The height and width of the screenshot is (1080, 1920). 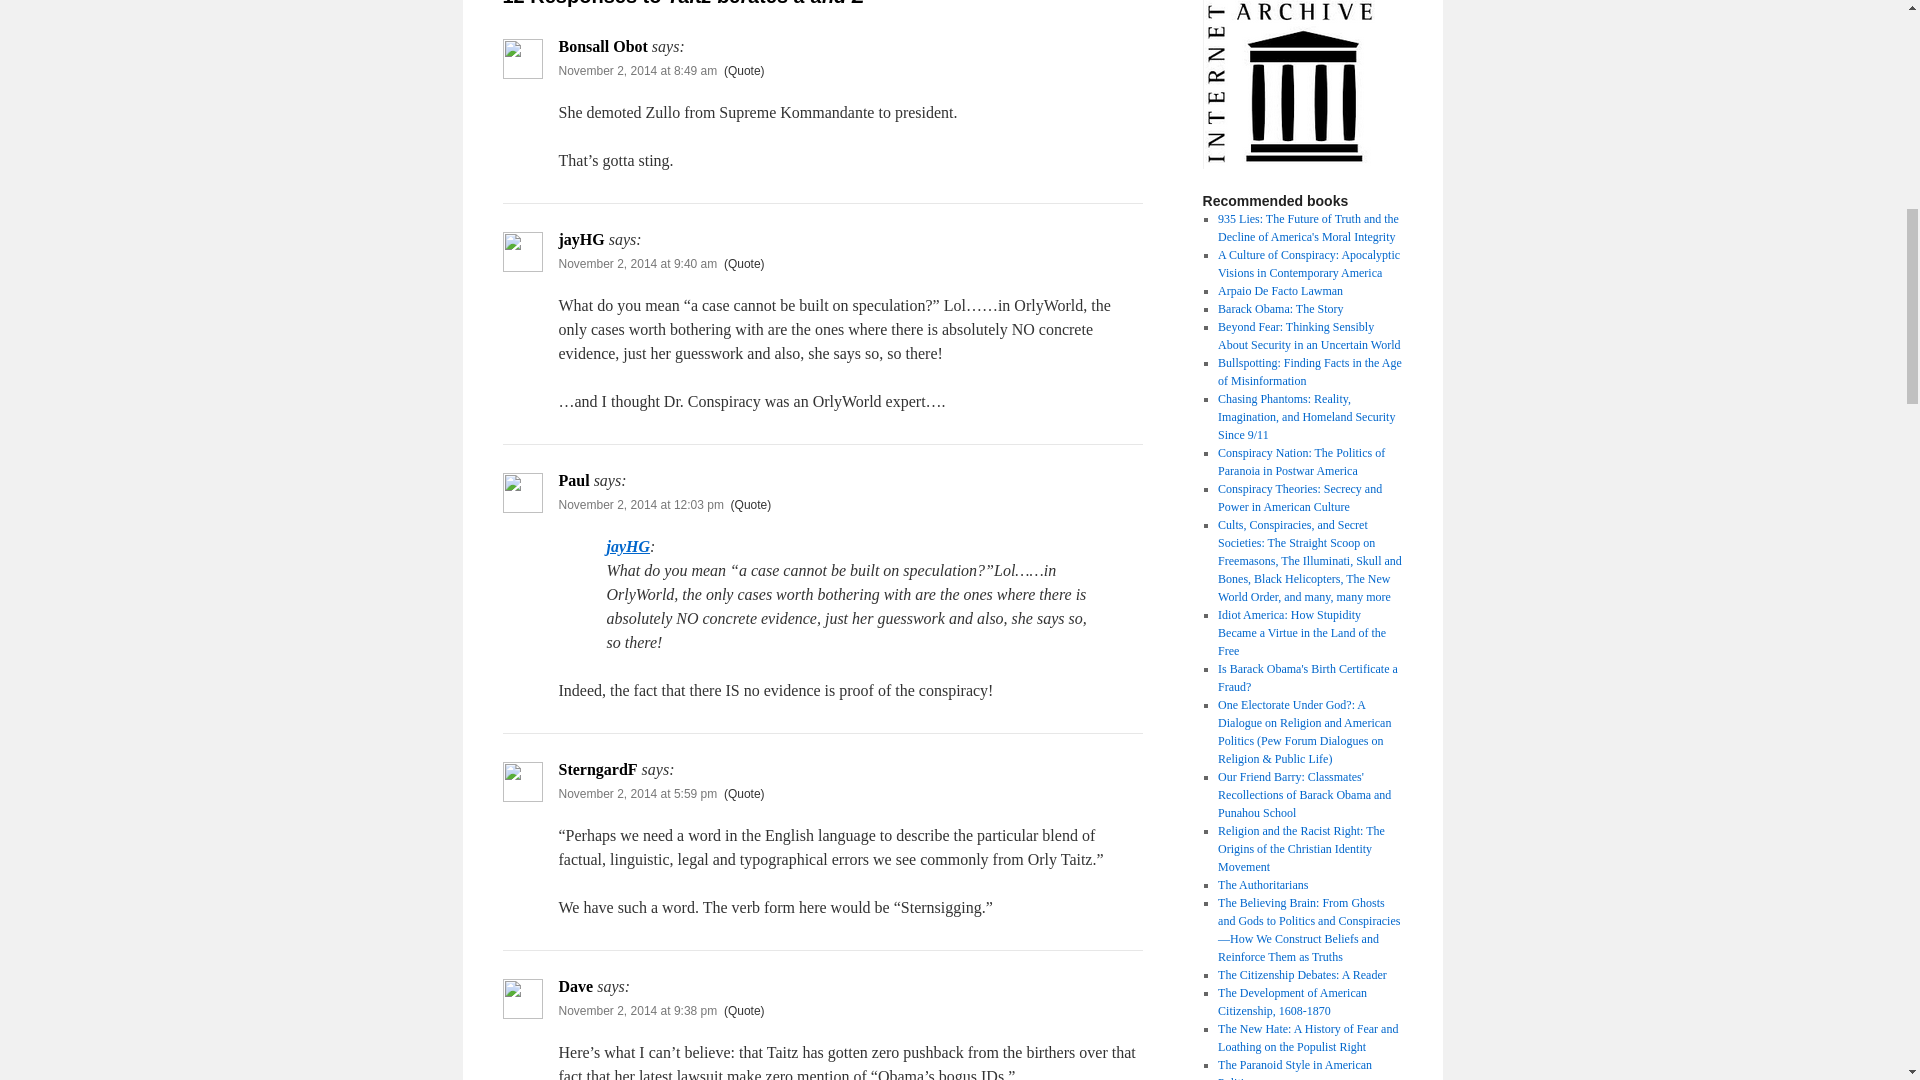 I want to click on November 2, 2014 at 8:49 am, so click(x=637, y=70).